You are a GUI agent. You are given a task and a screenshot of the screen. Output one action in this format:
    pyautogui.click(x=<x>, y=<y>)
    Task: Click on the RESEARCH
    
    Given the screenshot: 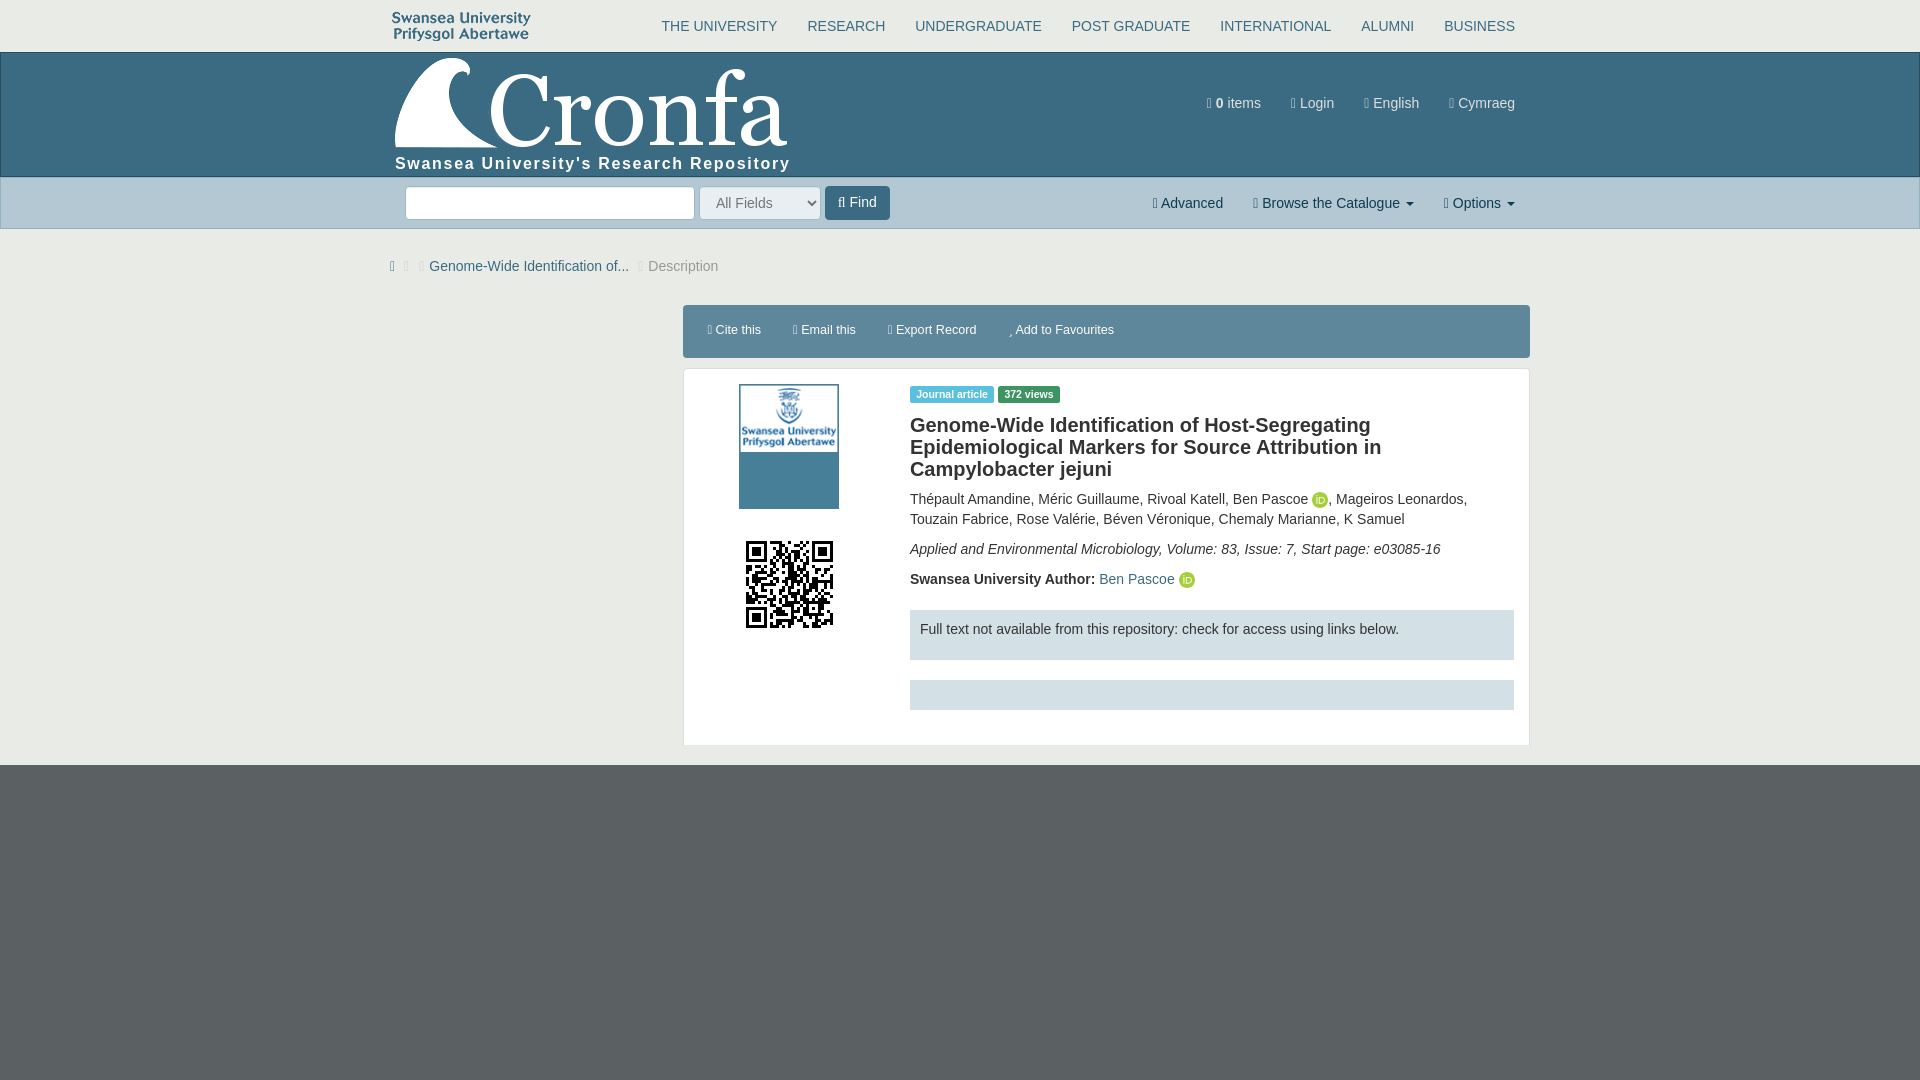 What is the action you would take?
    pyautogui.click(x=846, y=26)
    